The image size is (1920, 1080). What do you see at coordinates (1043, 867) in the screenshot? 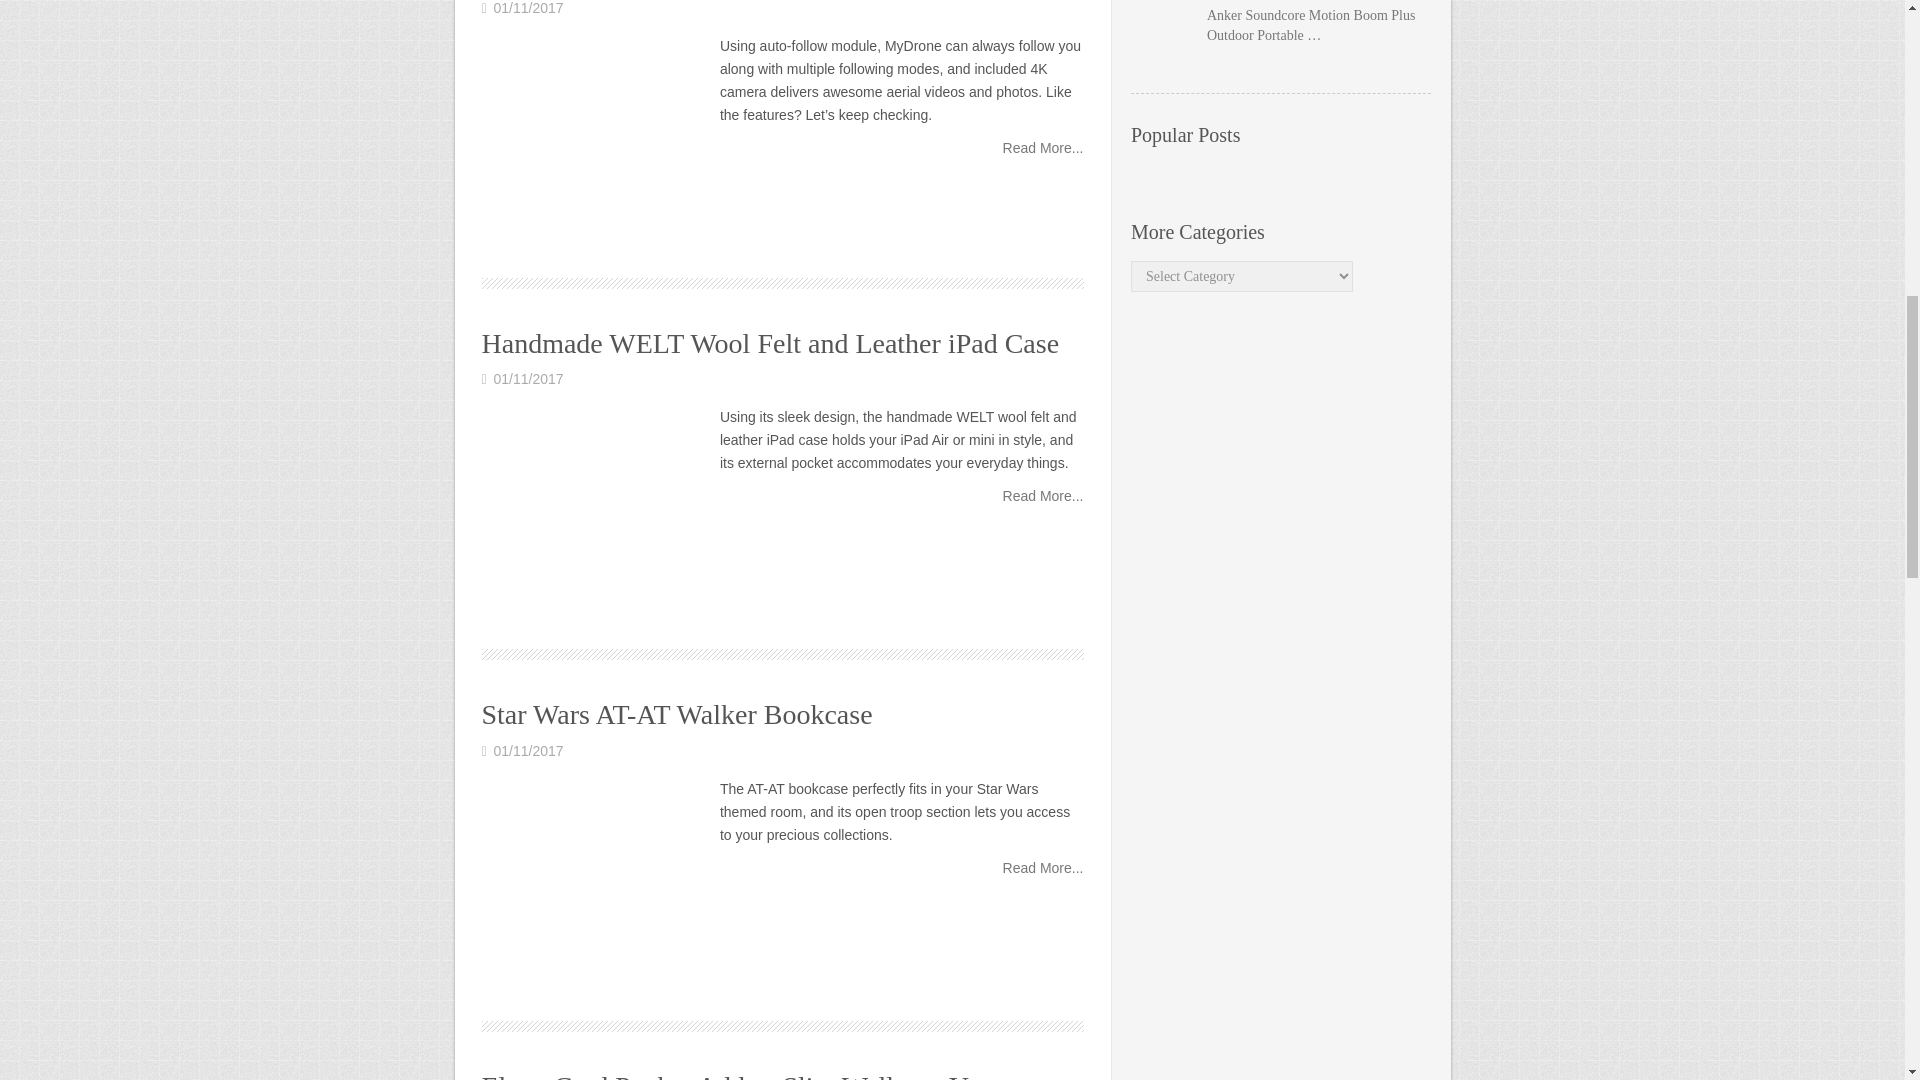
I see `Read More...` at bounding box center [1043, 867].